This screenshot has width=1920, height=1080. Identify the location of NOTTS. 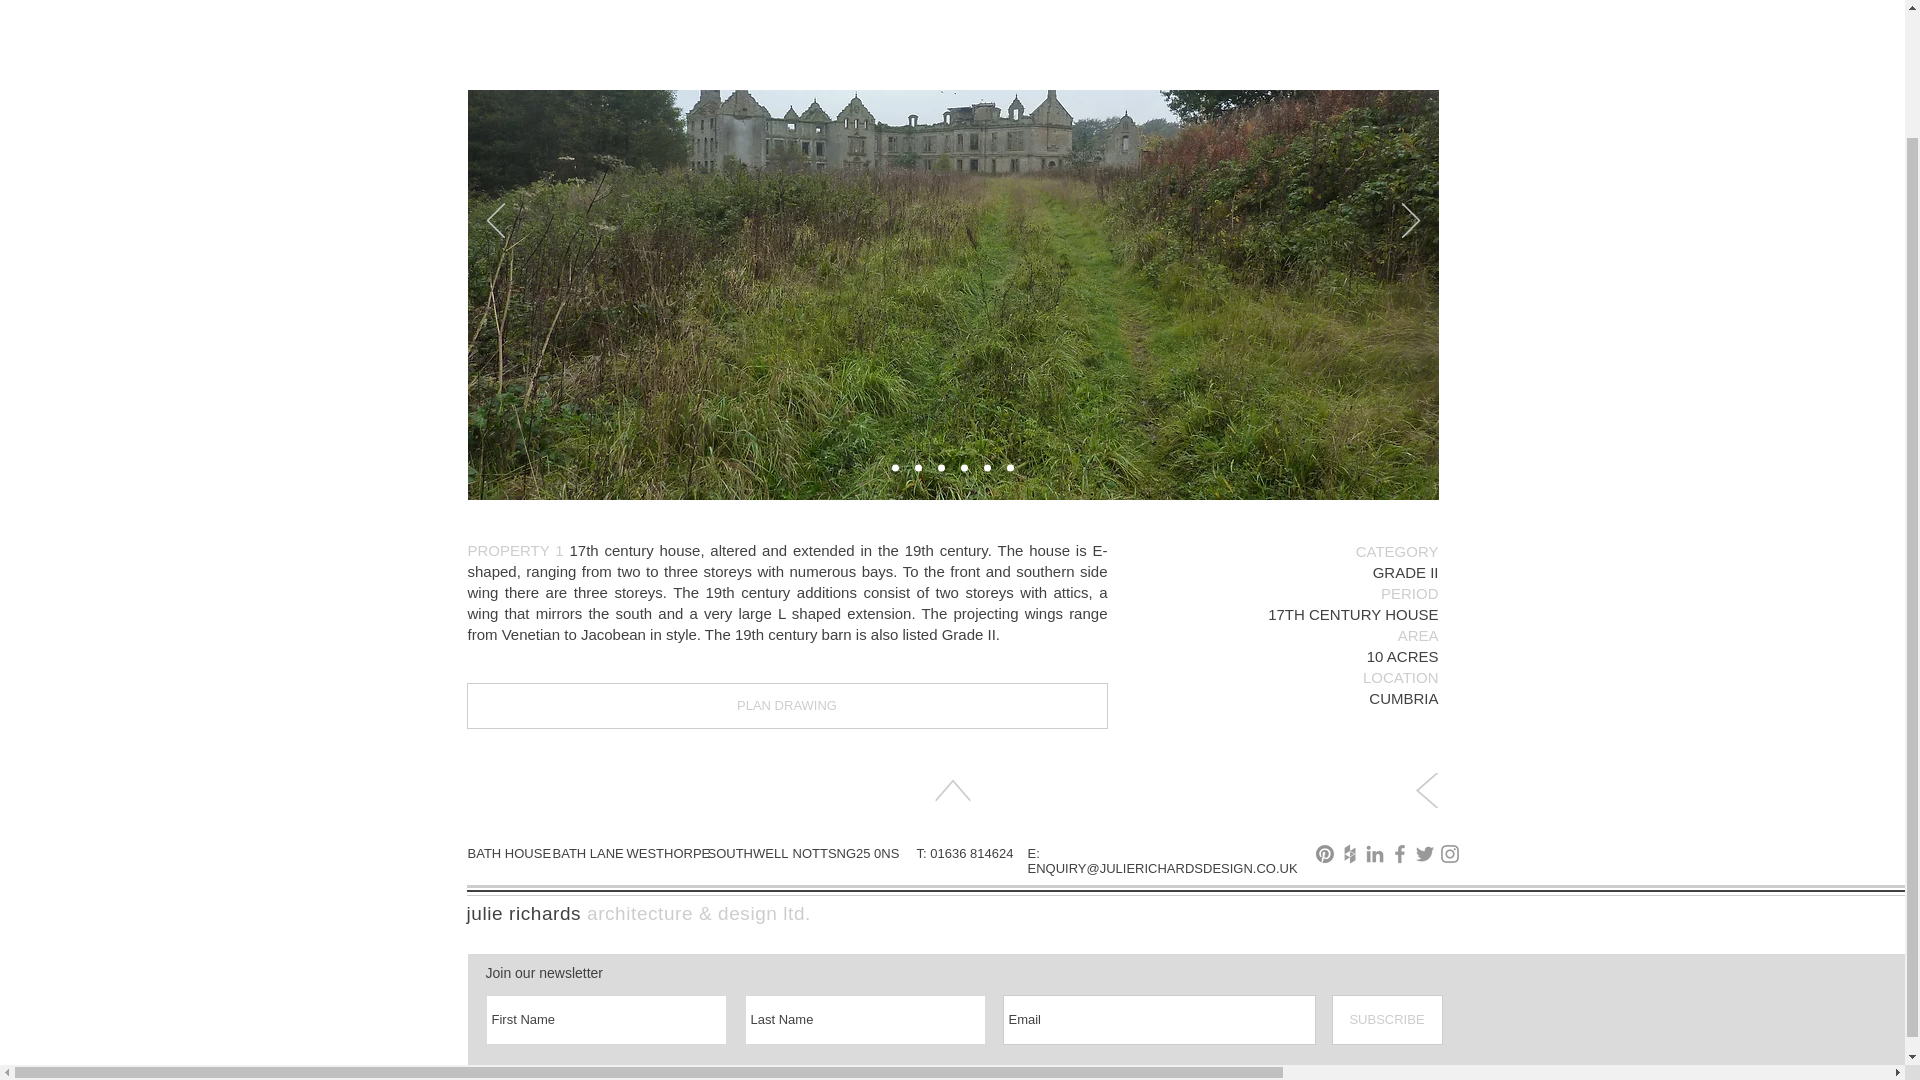
(813, 852).